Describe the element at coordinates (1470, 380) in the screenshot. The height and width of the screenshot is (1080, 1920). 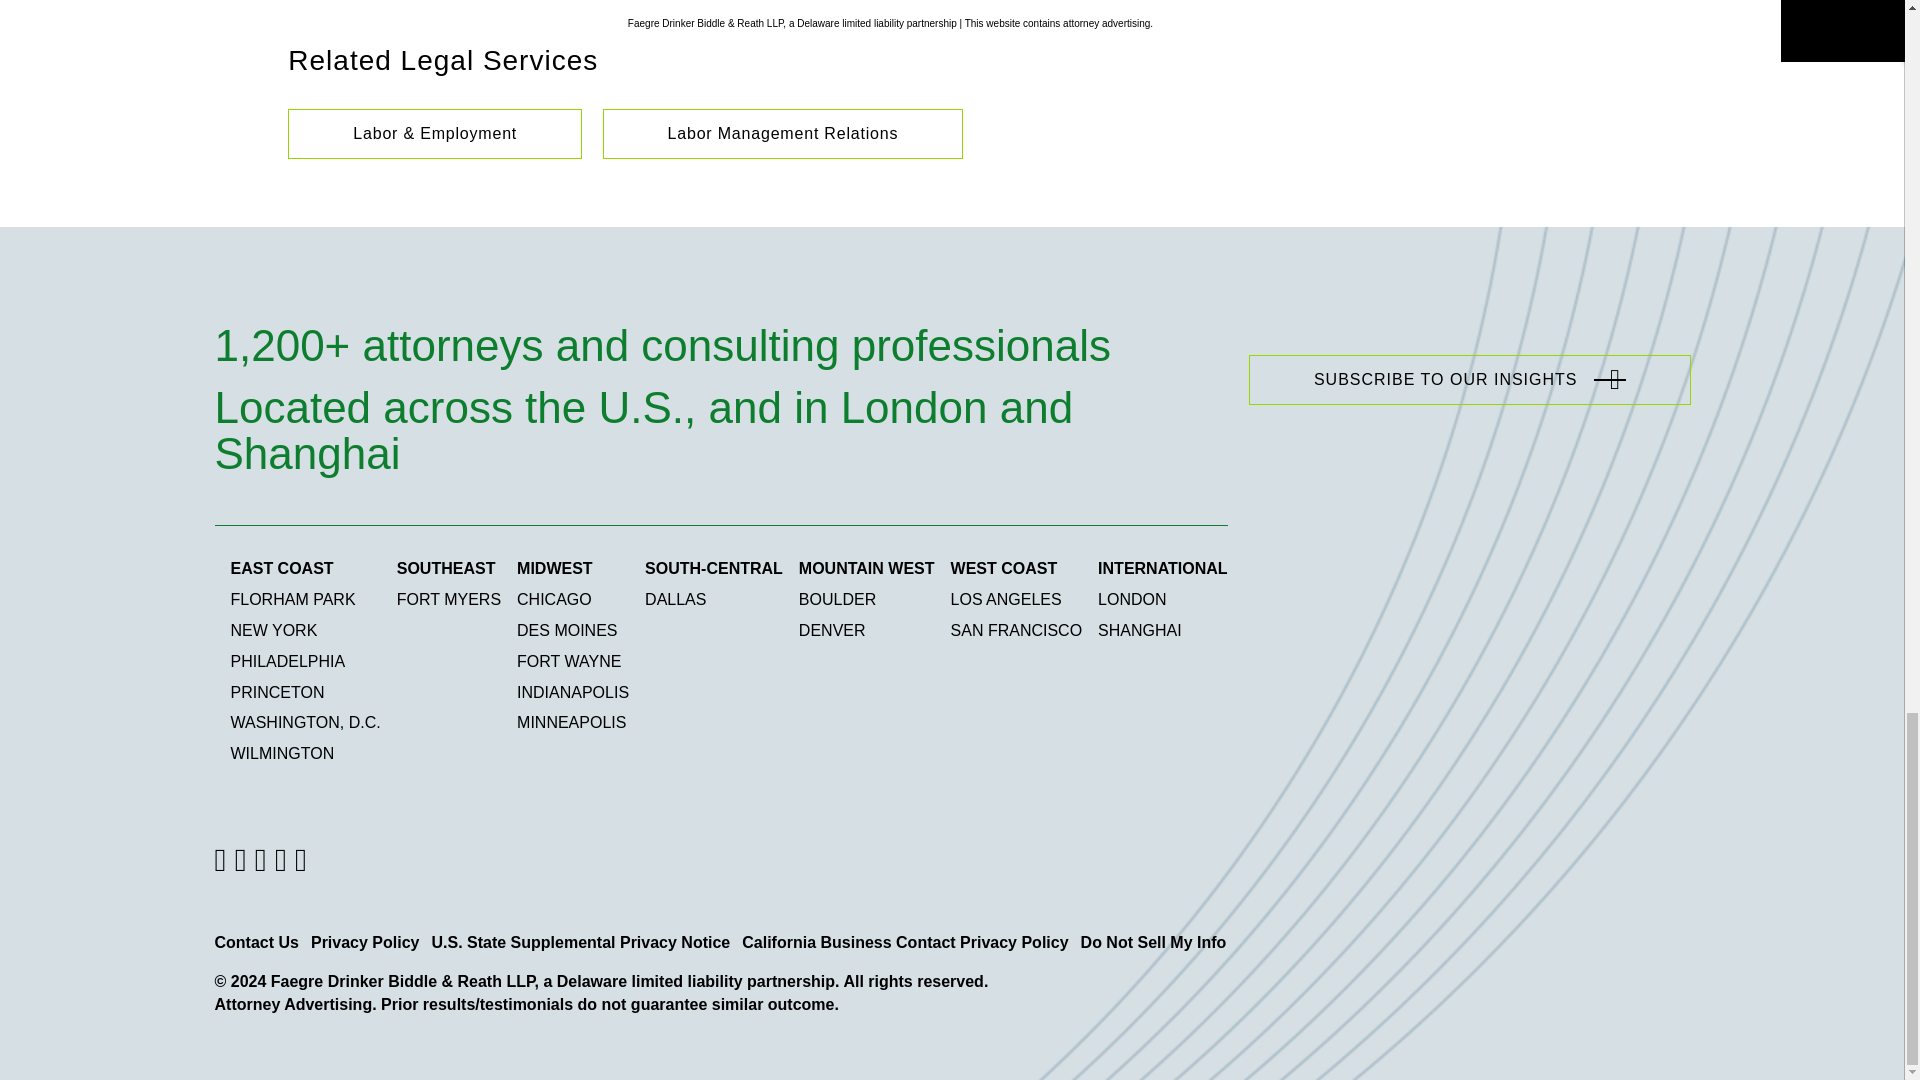
I see `SUBSCRIBE TO OUR INSIGHTS` at that location.